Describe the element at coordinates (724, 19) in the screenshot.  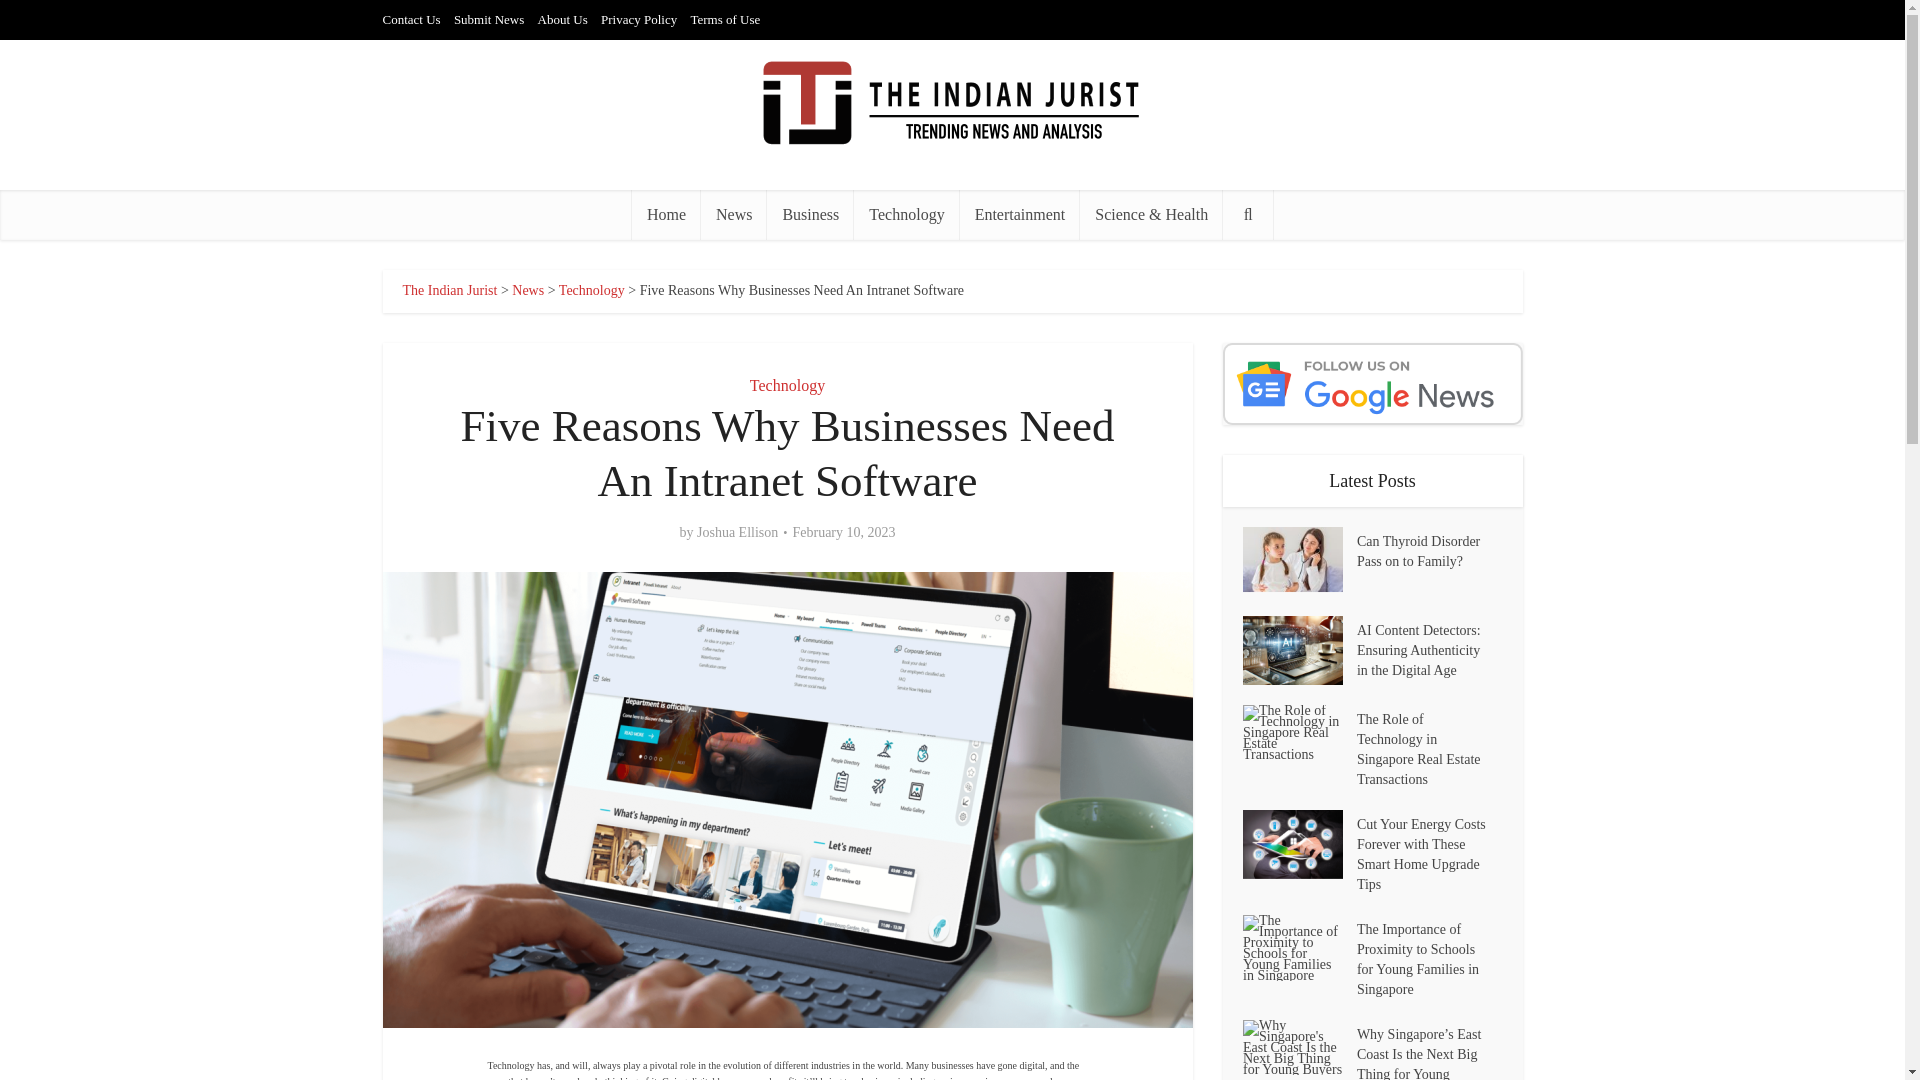
I see `Terms of Use` at that location.